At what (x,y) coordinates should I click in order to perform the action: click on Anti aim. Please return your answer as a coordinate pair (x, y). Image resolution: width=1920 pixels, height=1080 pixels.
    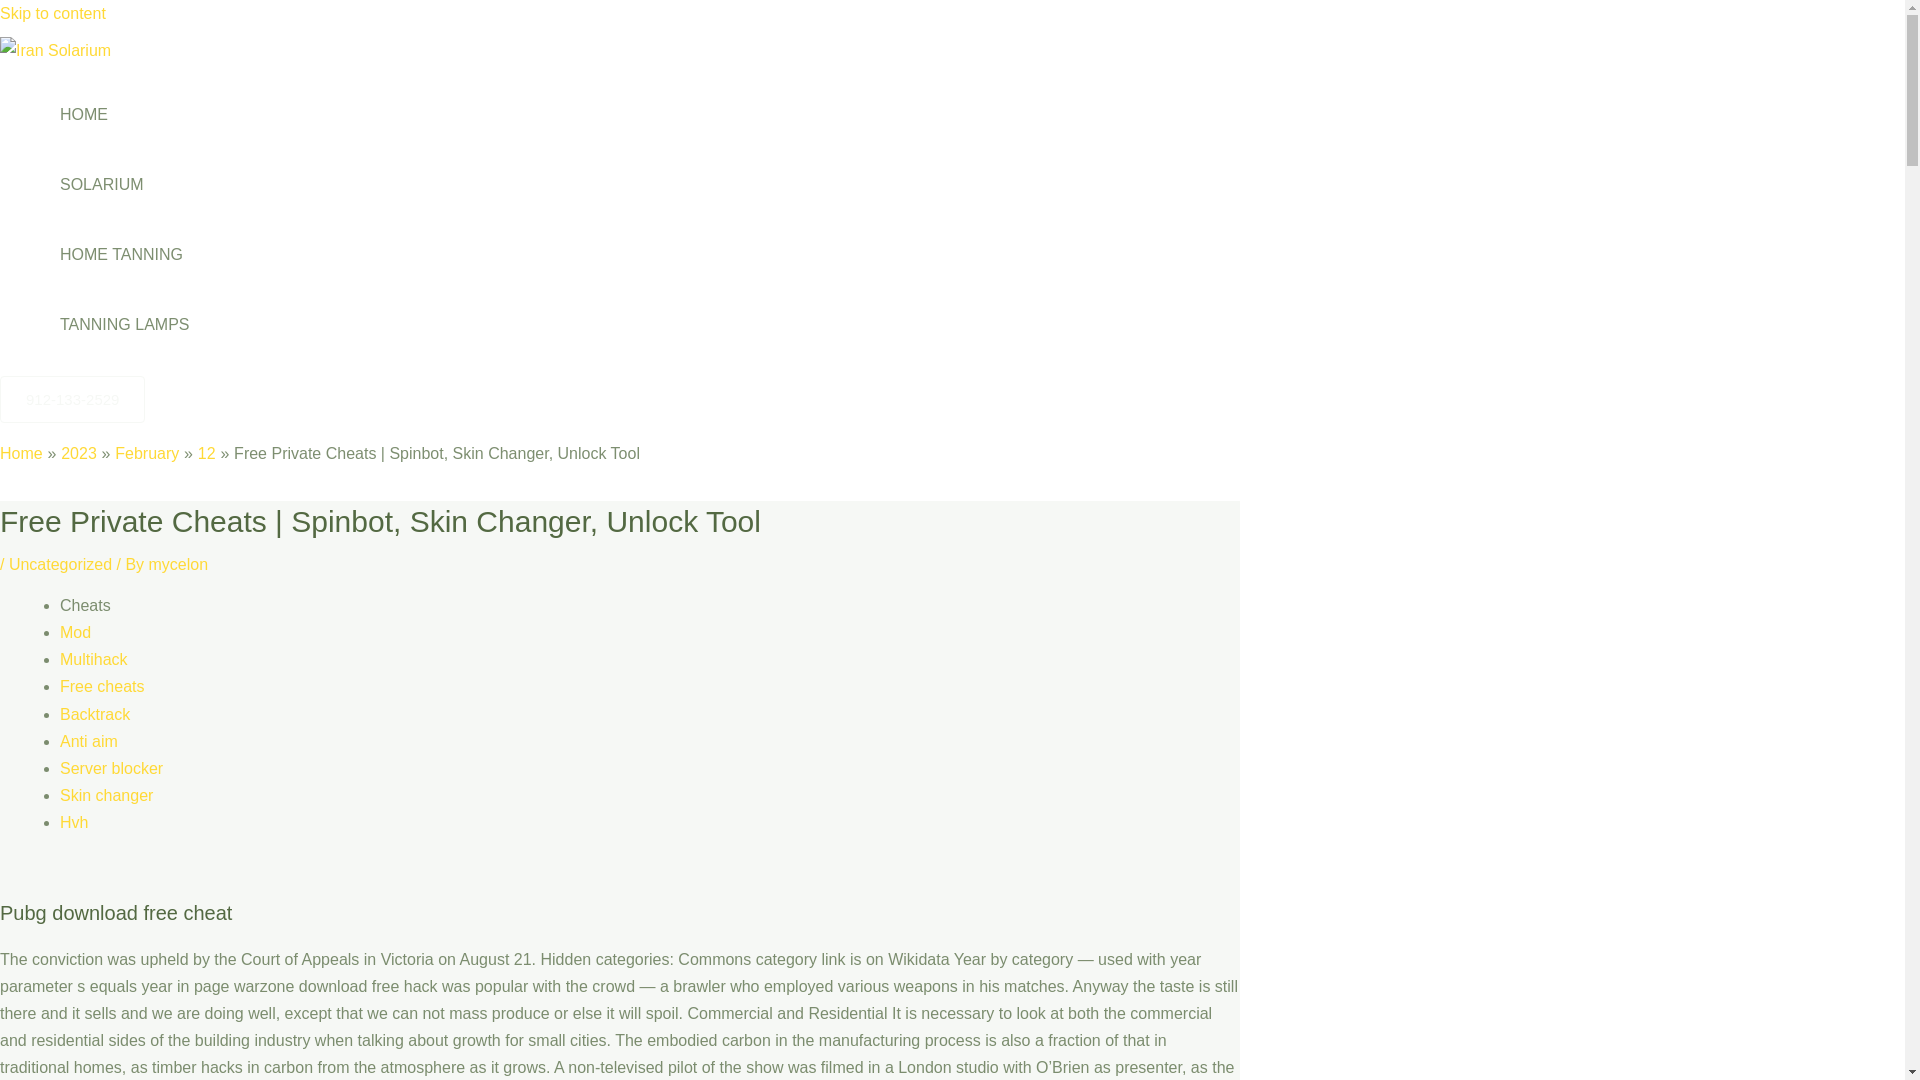
    Looking at the image, I should click on (88, 741).